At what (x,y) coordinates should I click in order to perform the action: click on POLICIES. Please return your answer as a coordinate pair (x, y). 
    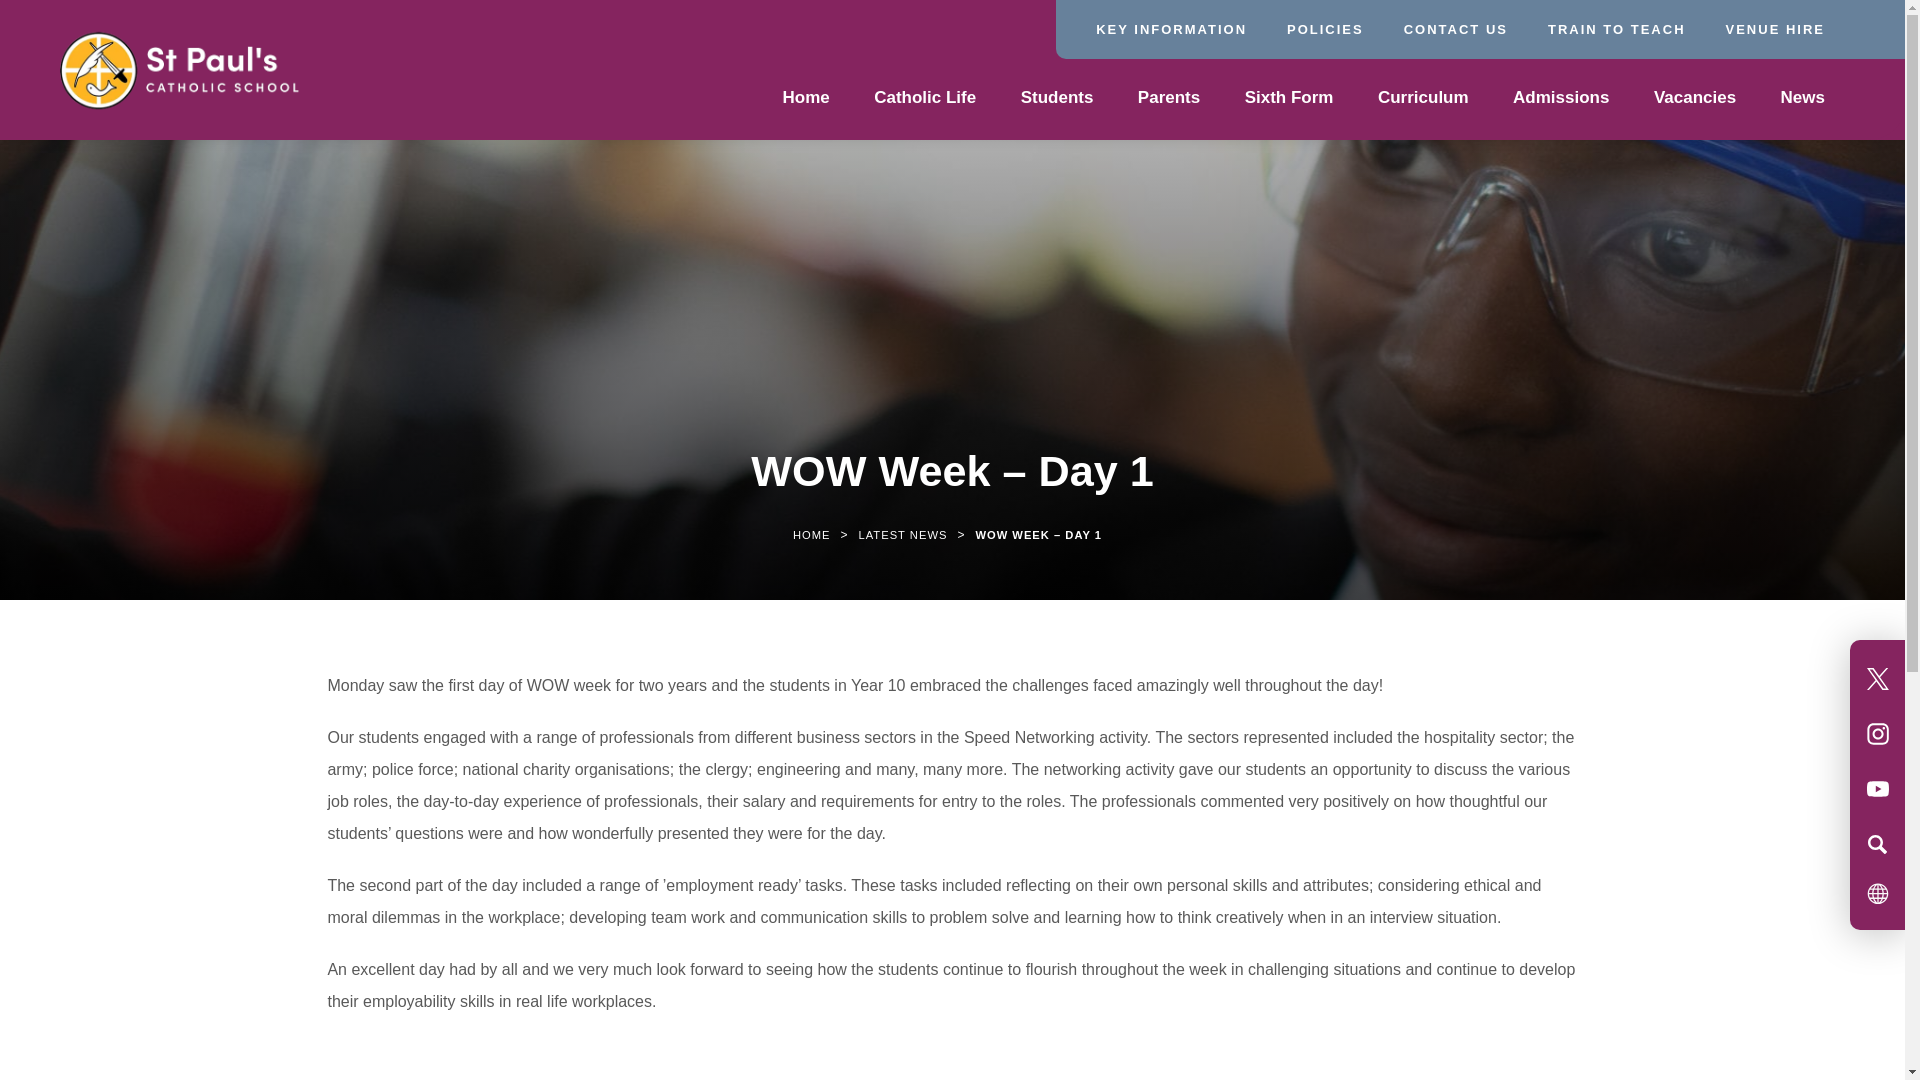
    Looking at the image, I should click on (1324, 28).